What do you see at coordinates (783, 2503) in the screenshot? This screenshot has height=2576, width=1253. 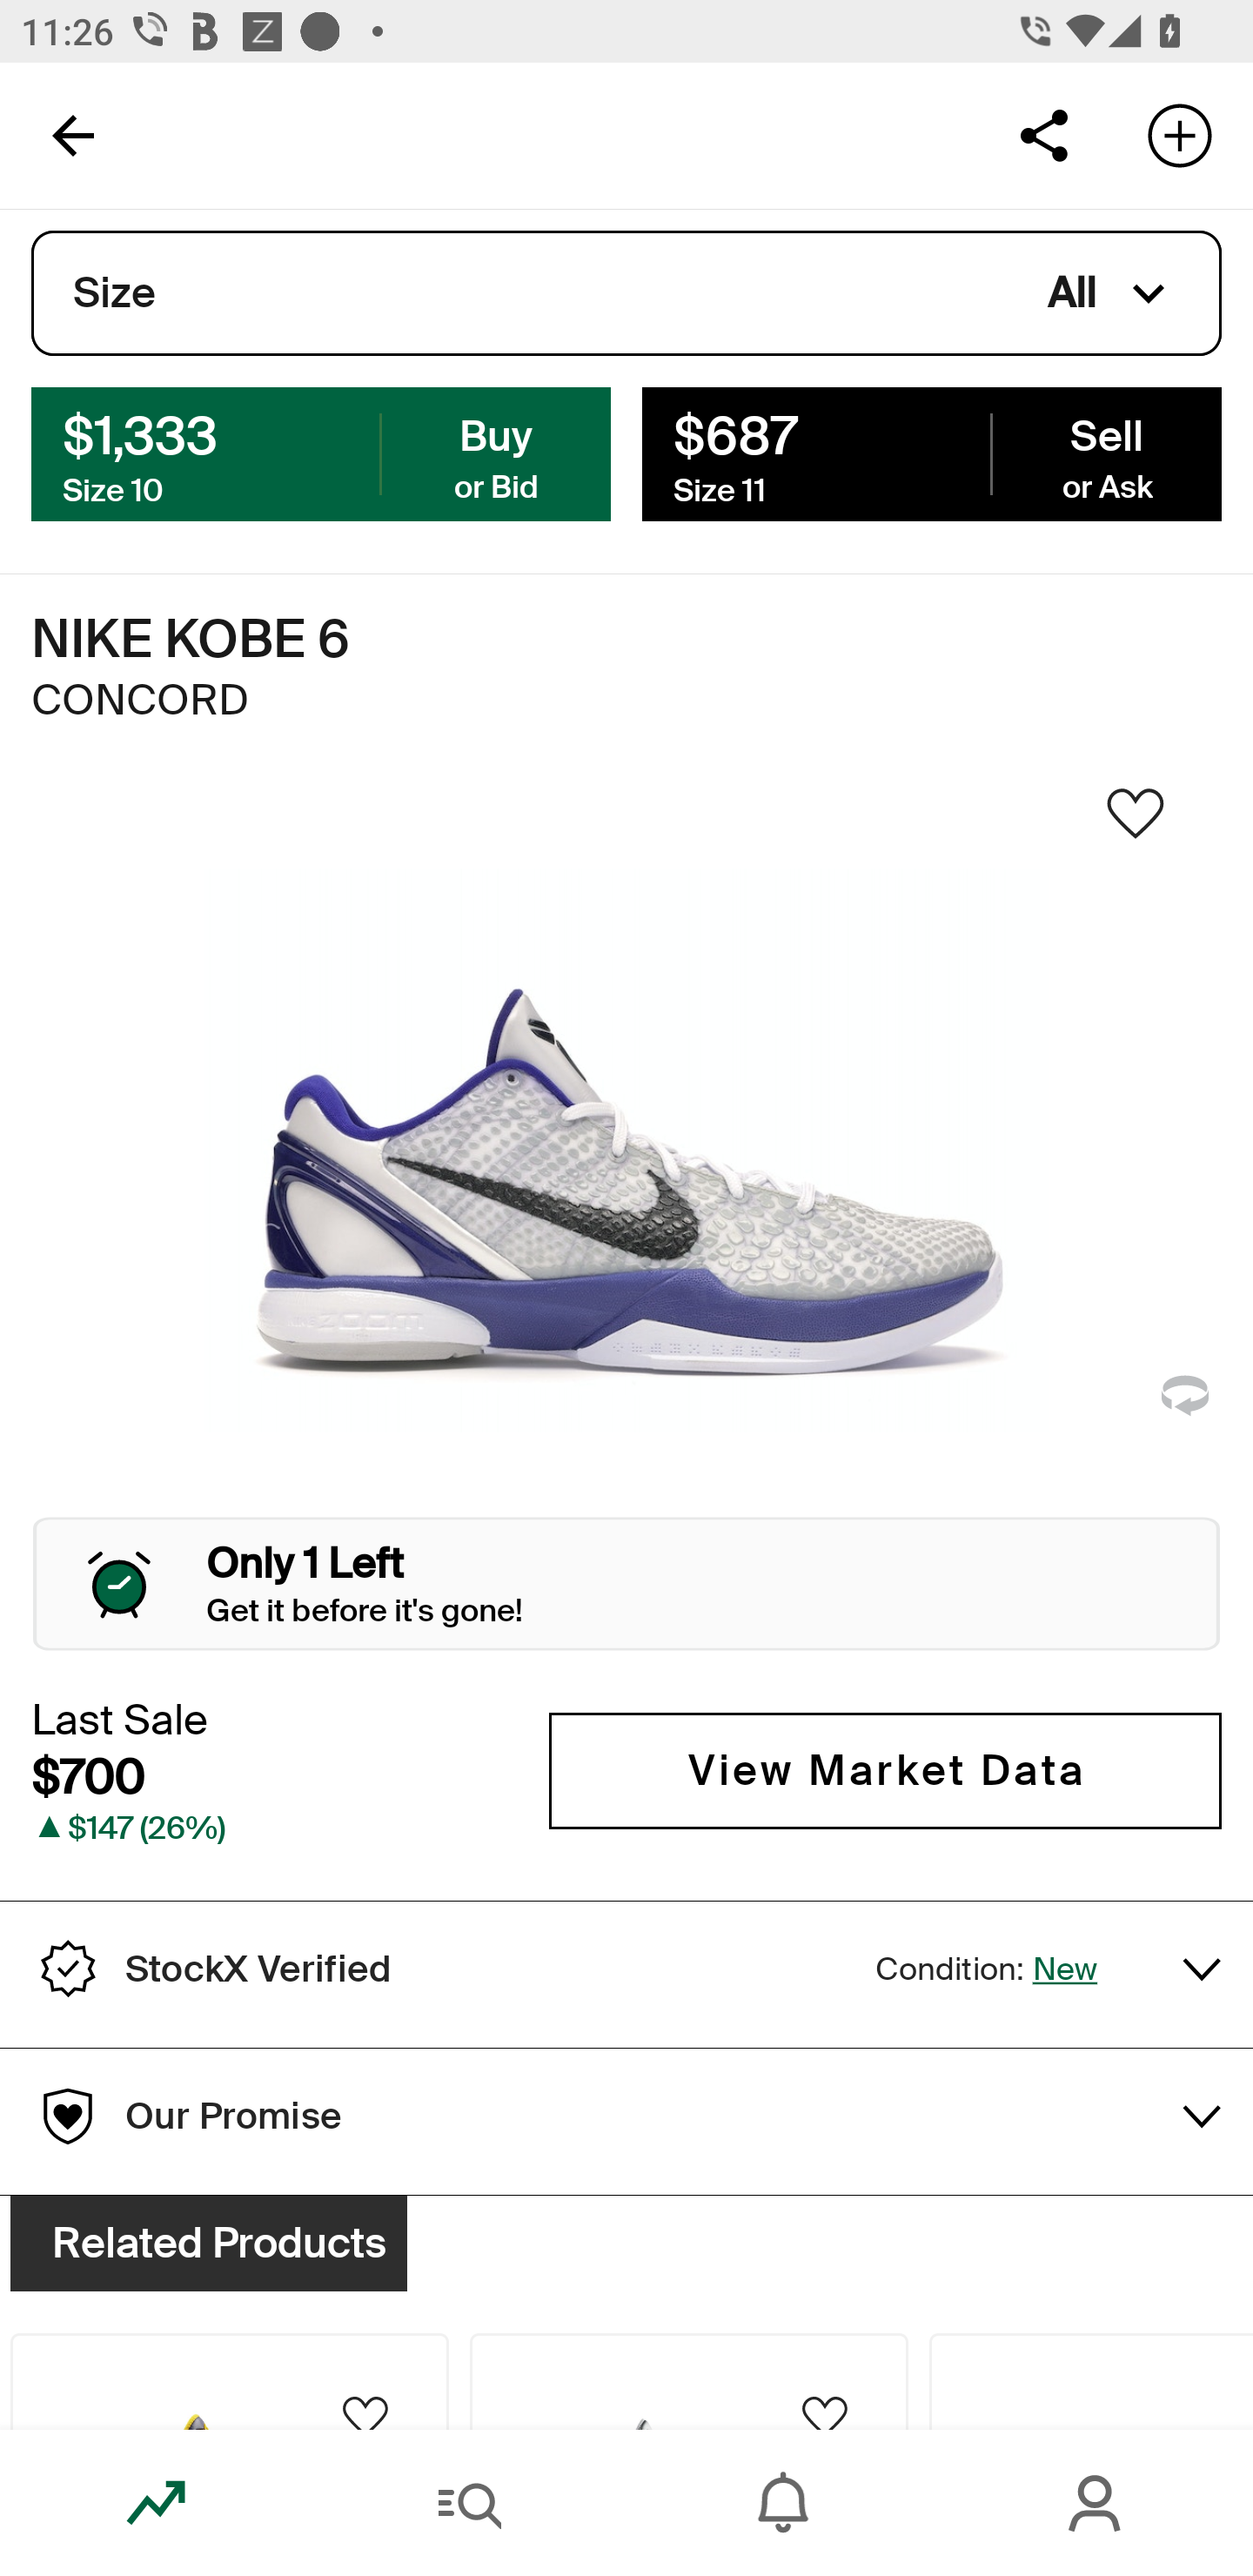 I see `Inbox` at bounding box center [783, 2503].